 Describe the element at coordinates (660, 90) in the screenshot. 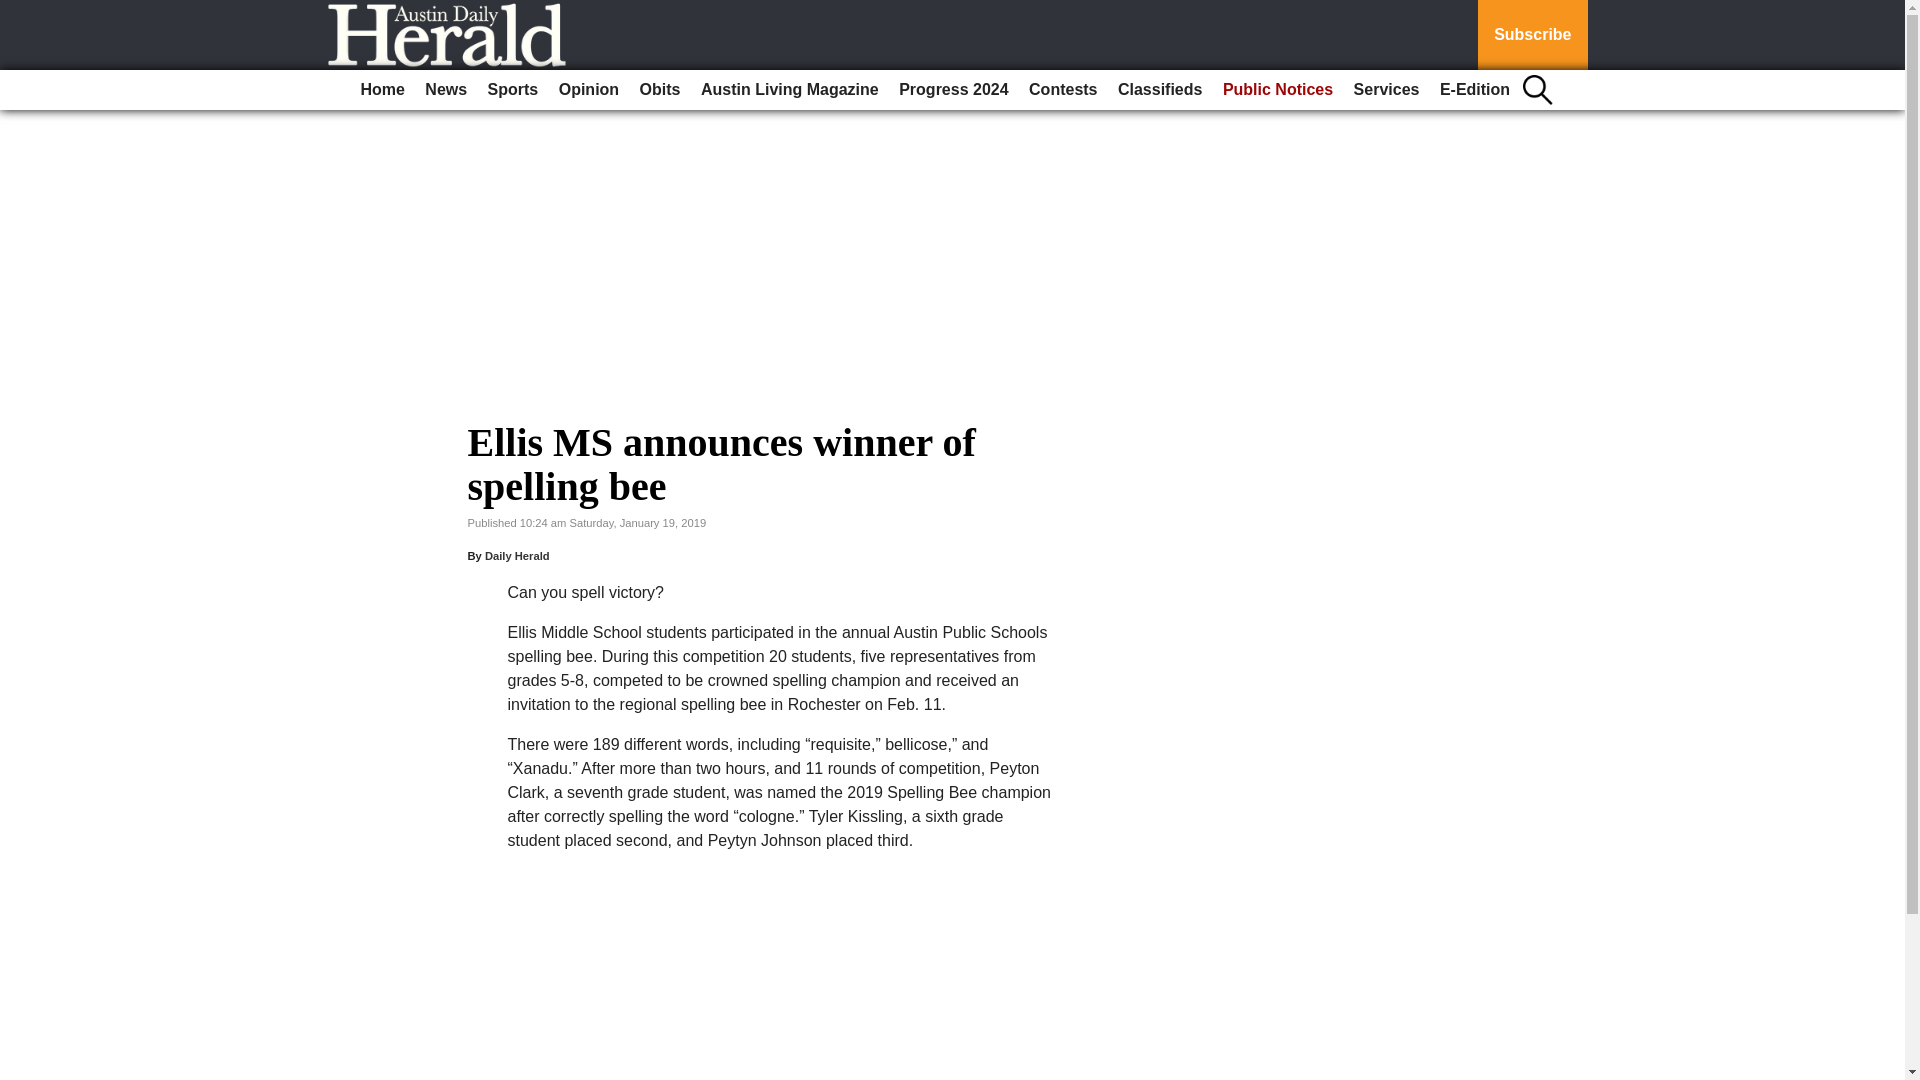

I see `Obits` at that location.